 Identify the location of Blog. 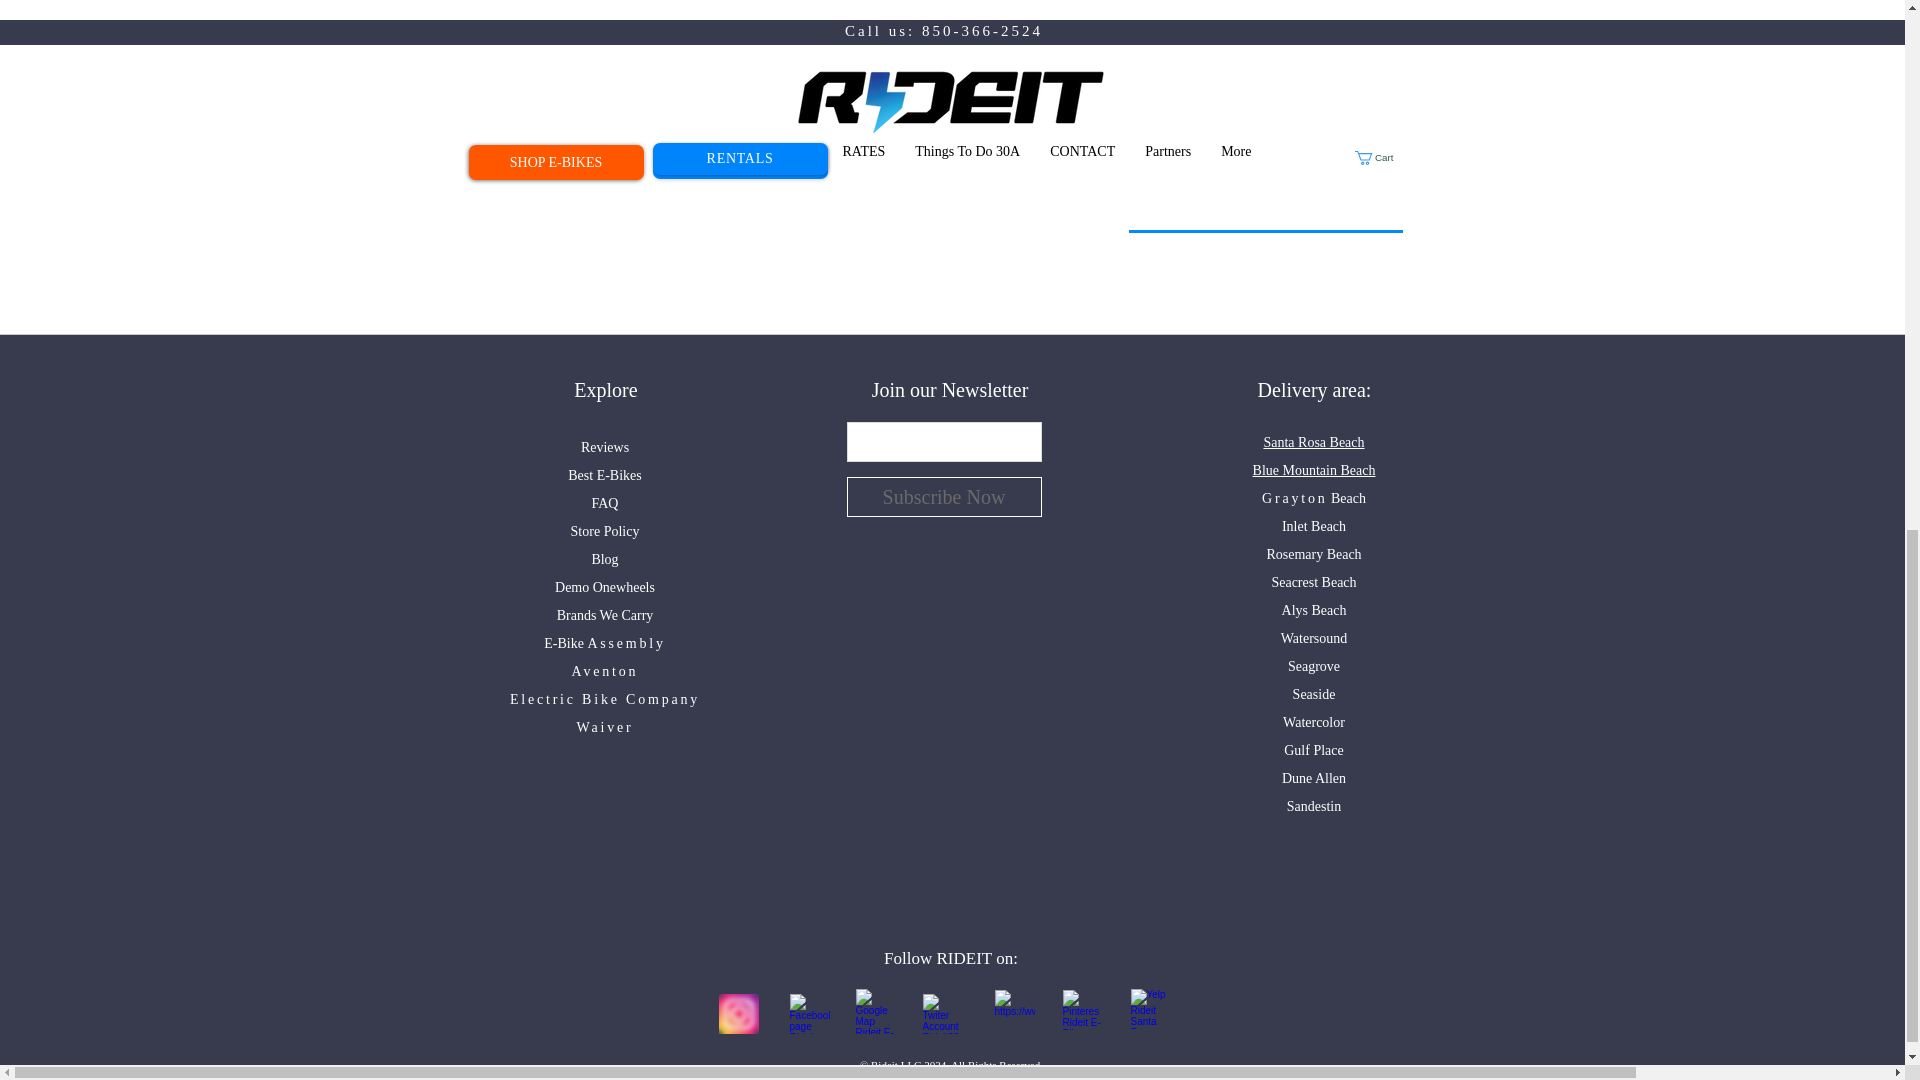
(604, 559).